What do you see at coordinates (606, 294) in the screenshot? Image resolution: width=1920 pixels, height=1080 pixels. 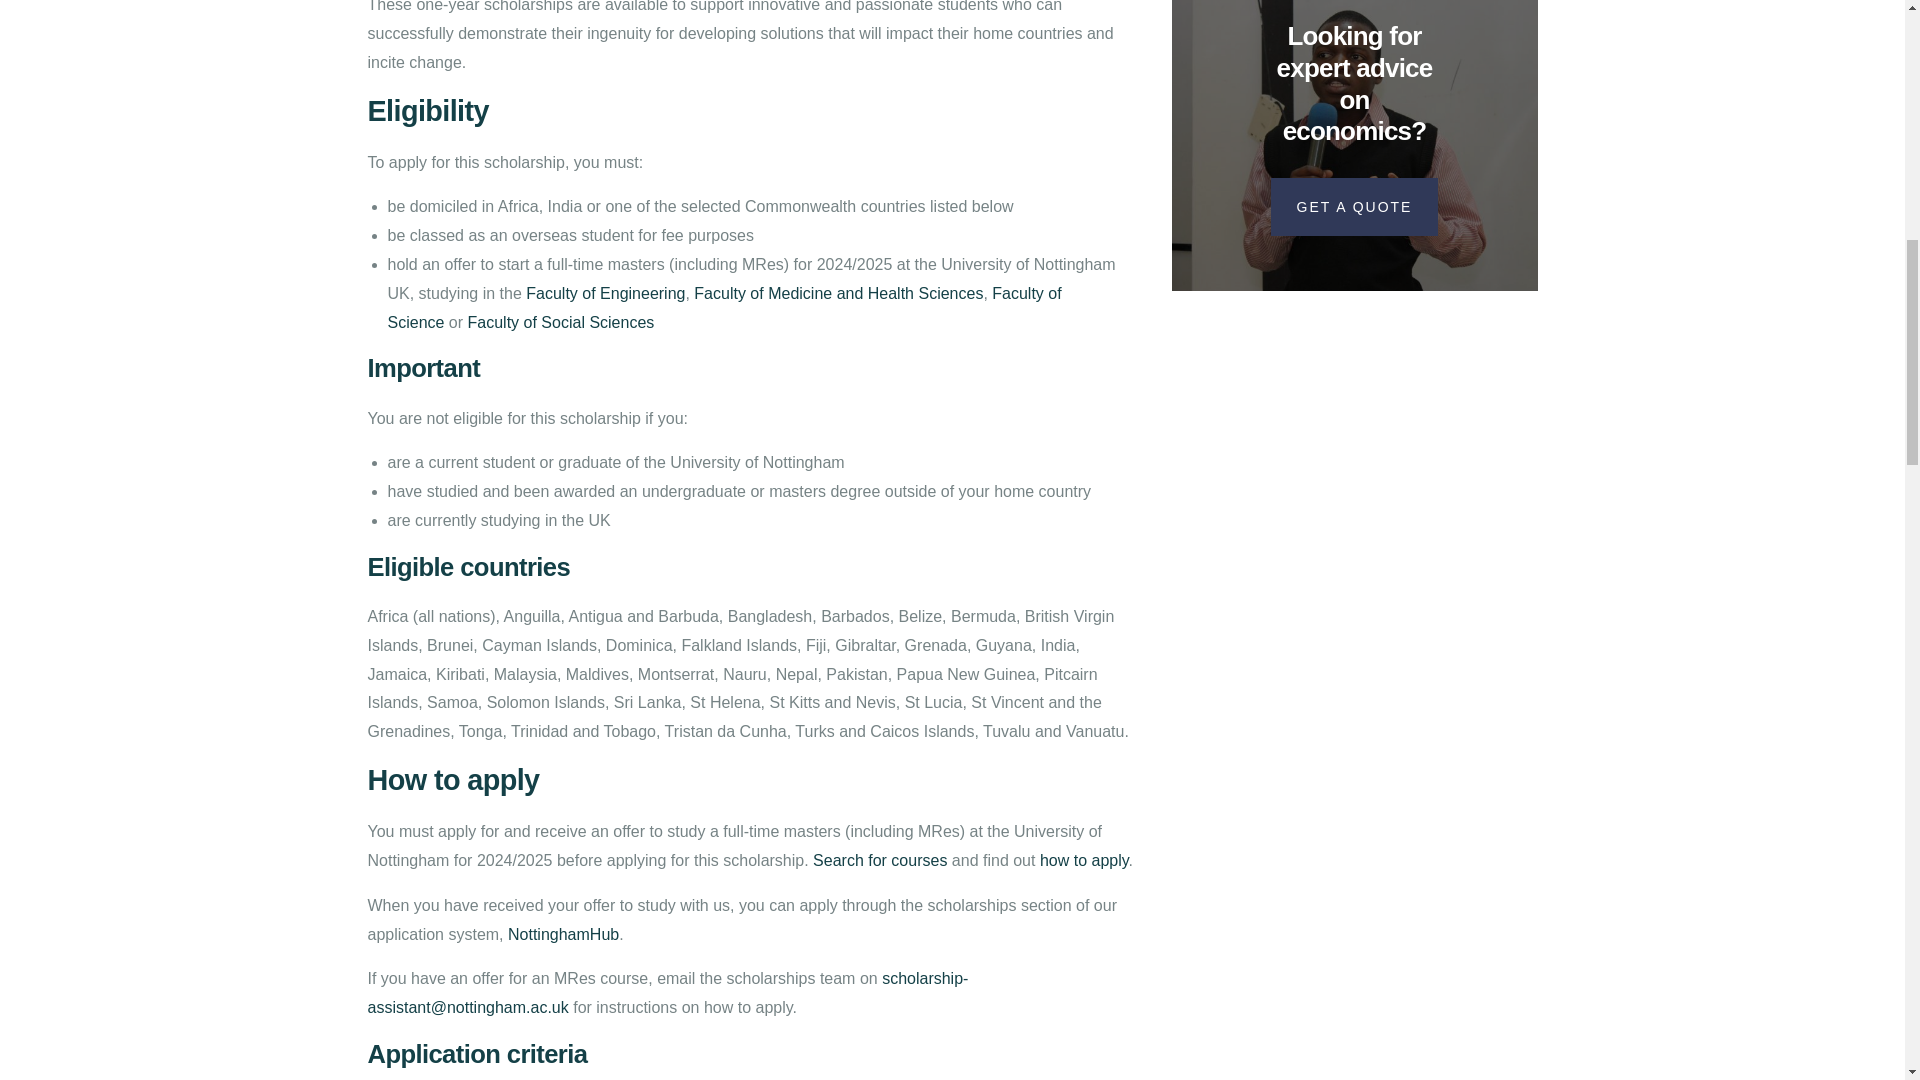 I see `Faculty of Engineering` at bounding box center [606, 294].